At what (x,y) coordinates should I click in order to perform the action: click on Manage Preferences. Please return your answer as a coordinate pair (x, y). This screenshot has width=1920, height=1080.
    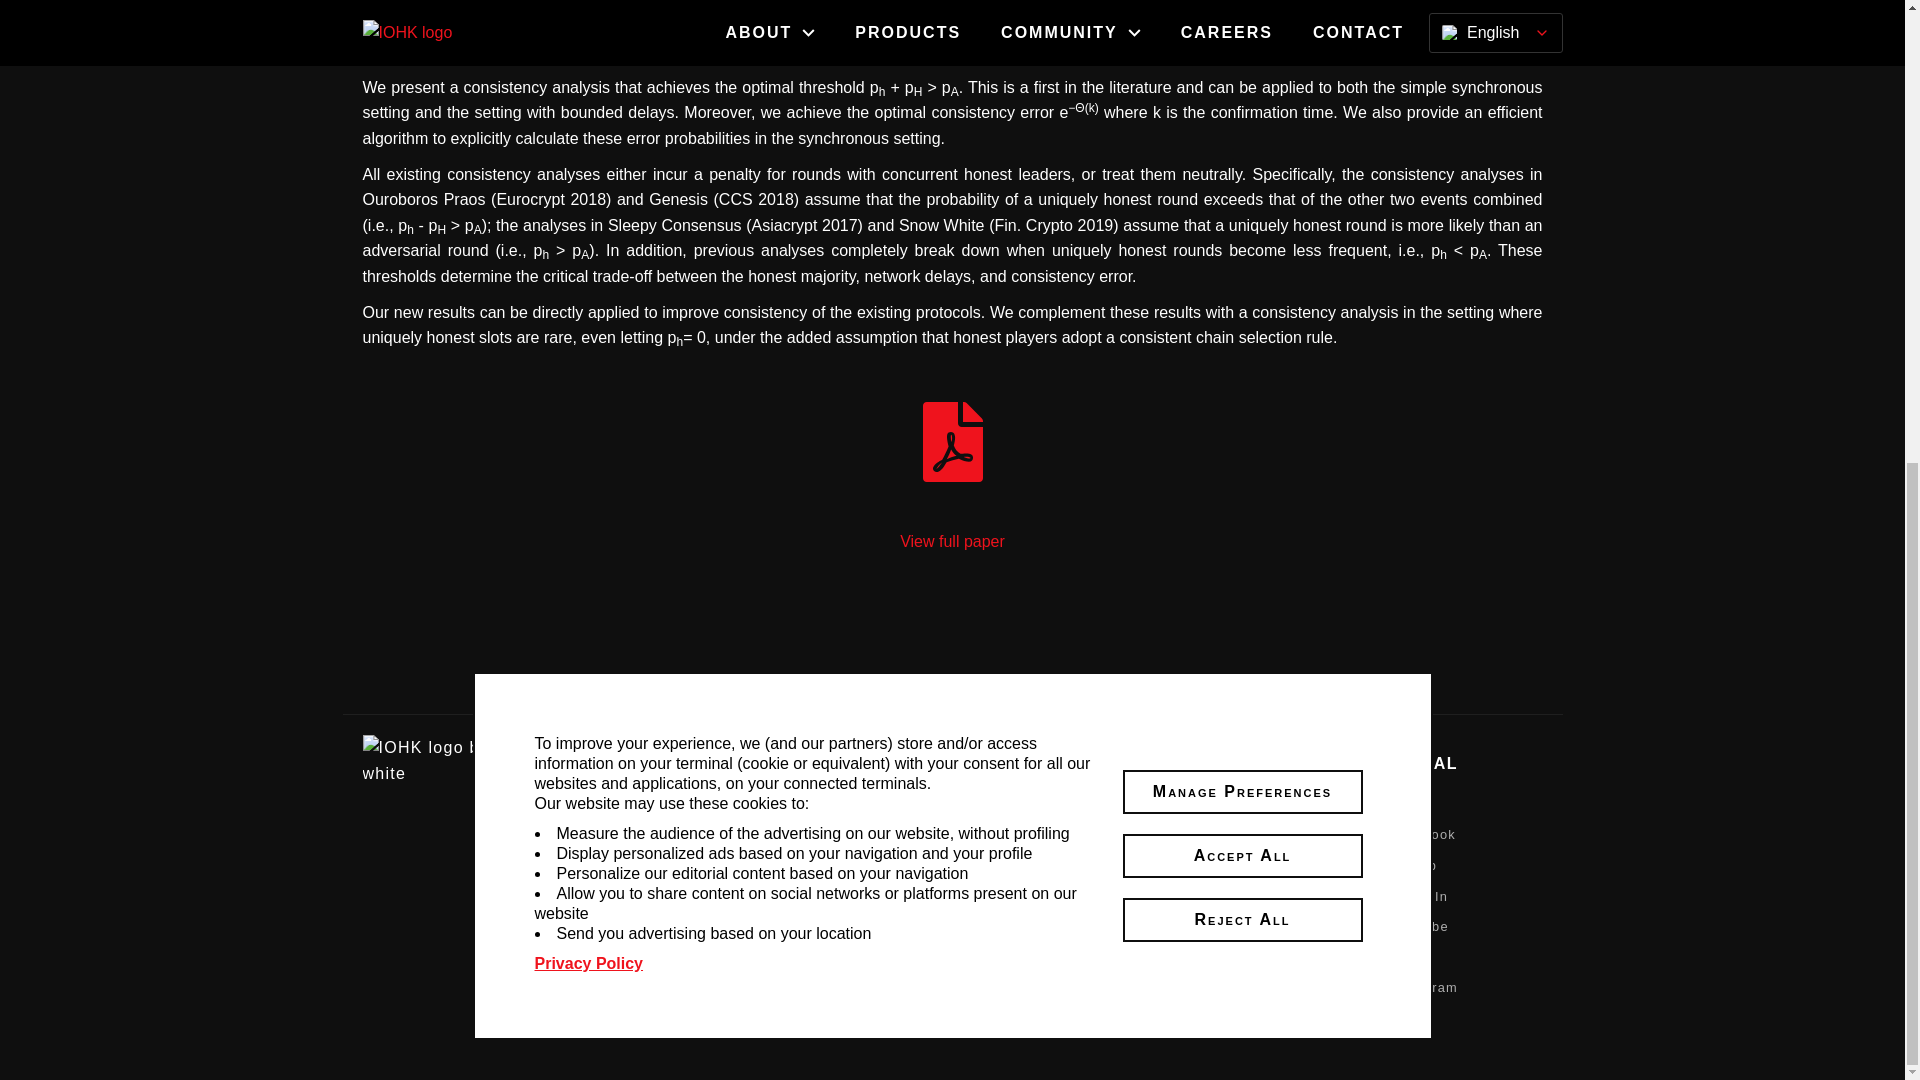
    Looking at the image, I should click on (1241, 4).